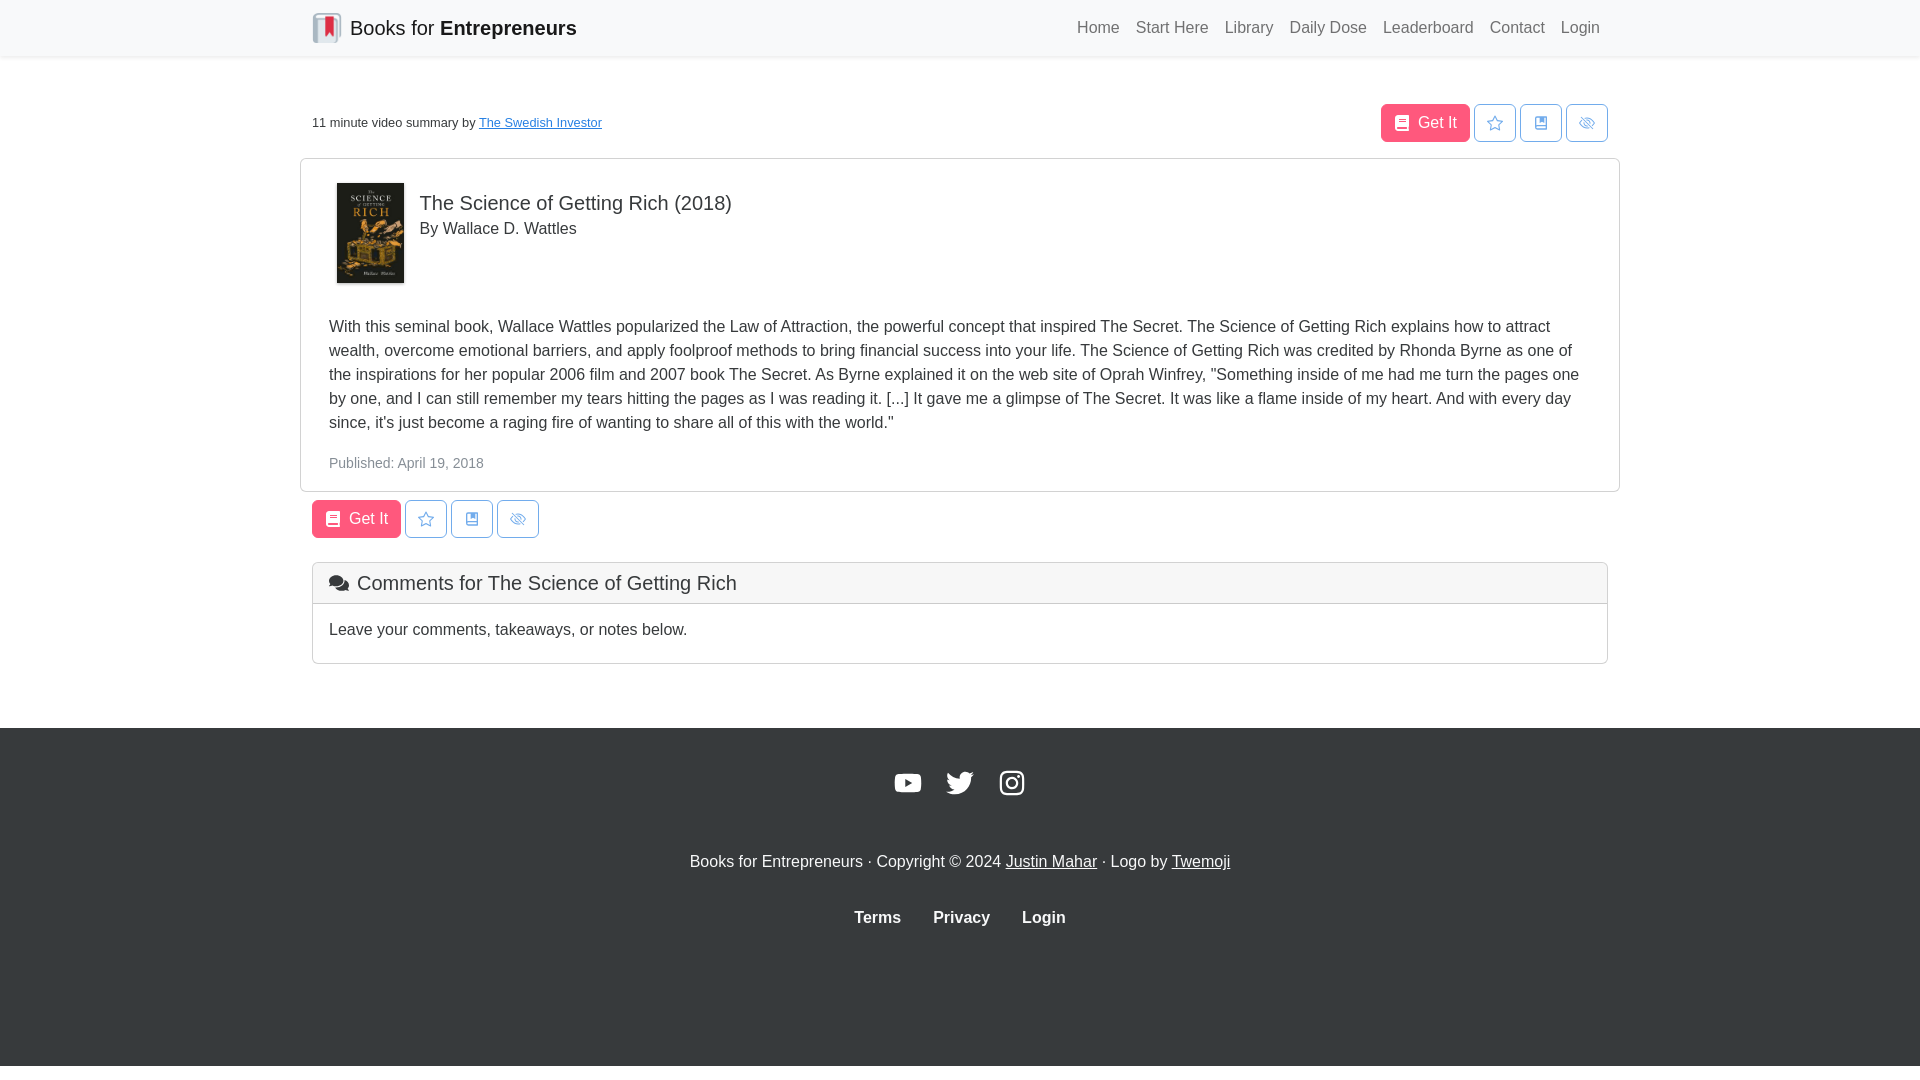  What do you see at coordinates (1328, 27) in the screenshot?
I see `Daily Dose` at bounding box center [1328, 27].